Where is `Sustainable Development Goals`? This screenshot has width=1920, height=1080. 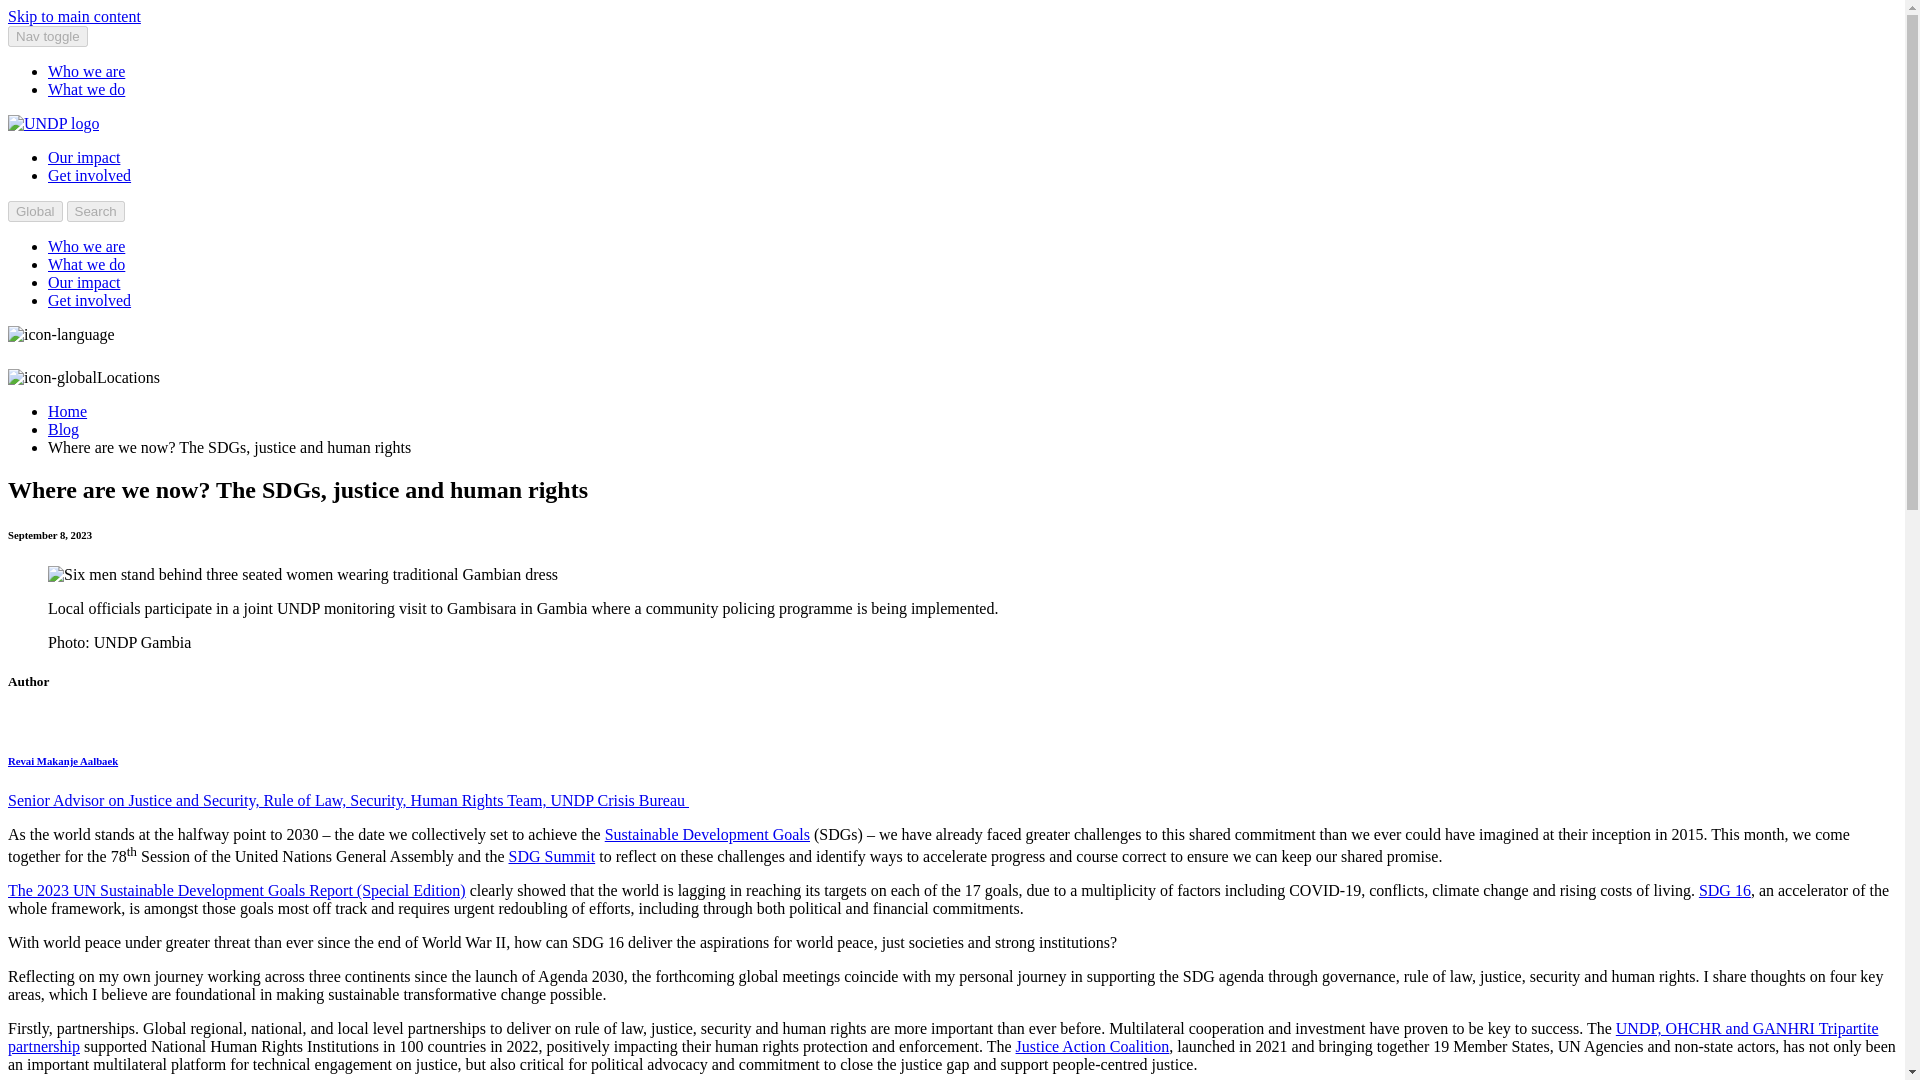
Sustainable Development Goals is located at coordinates (707, 834).